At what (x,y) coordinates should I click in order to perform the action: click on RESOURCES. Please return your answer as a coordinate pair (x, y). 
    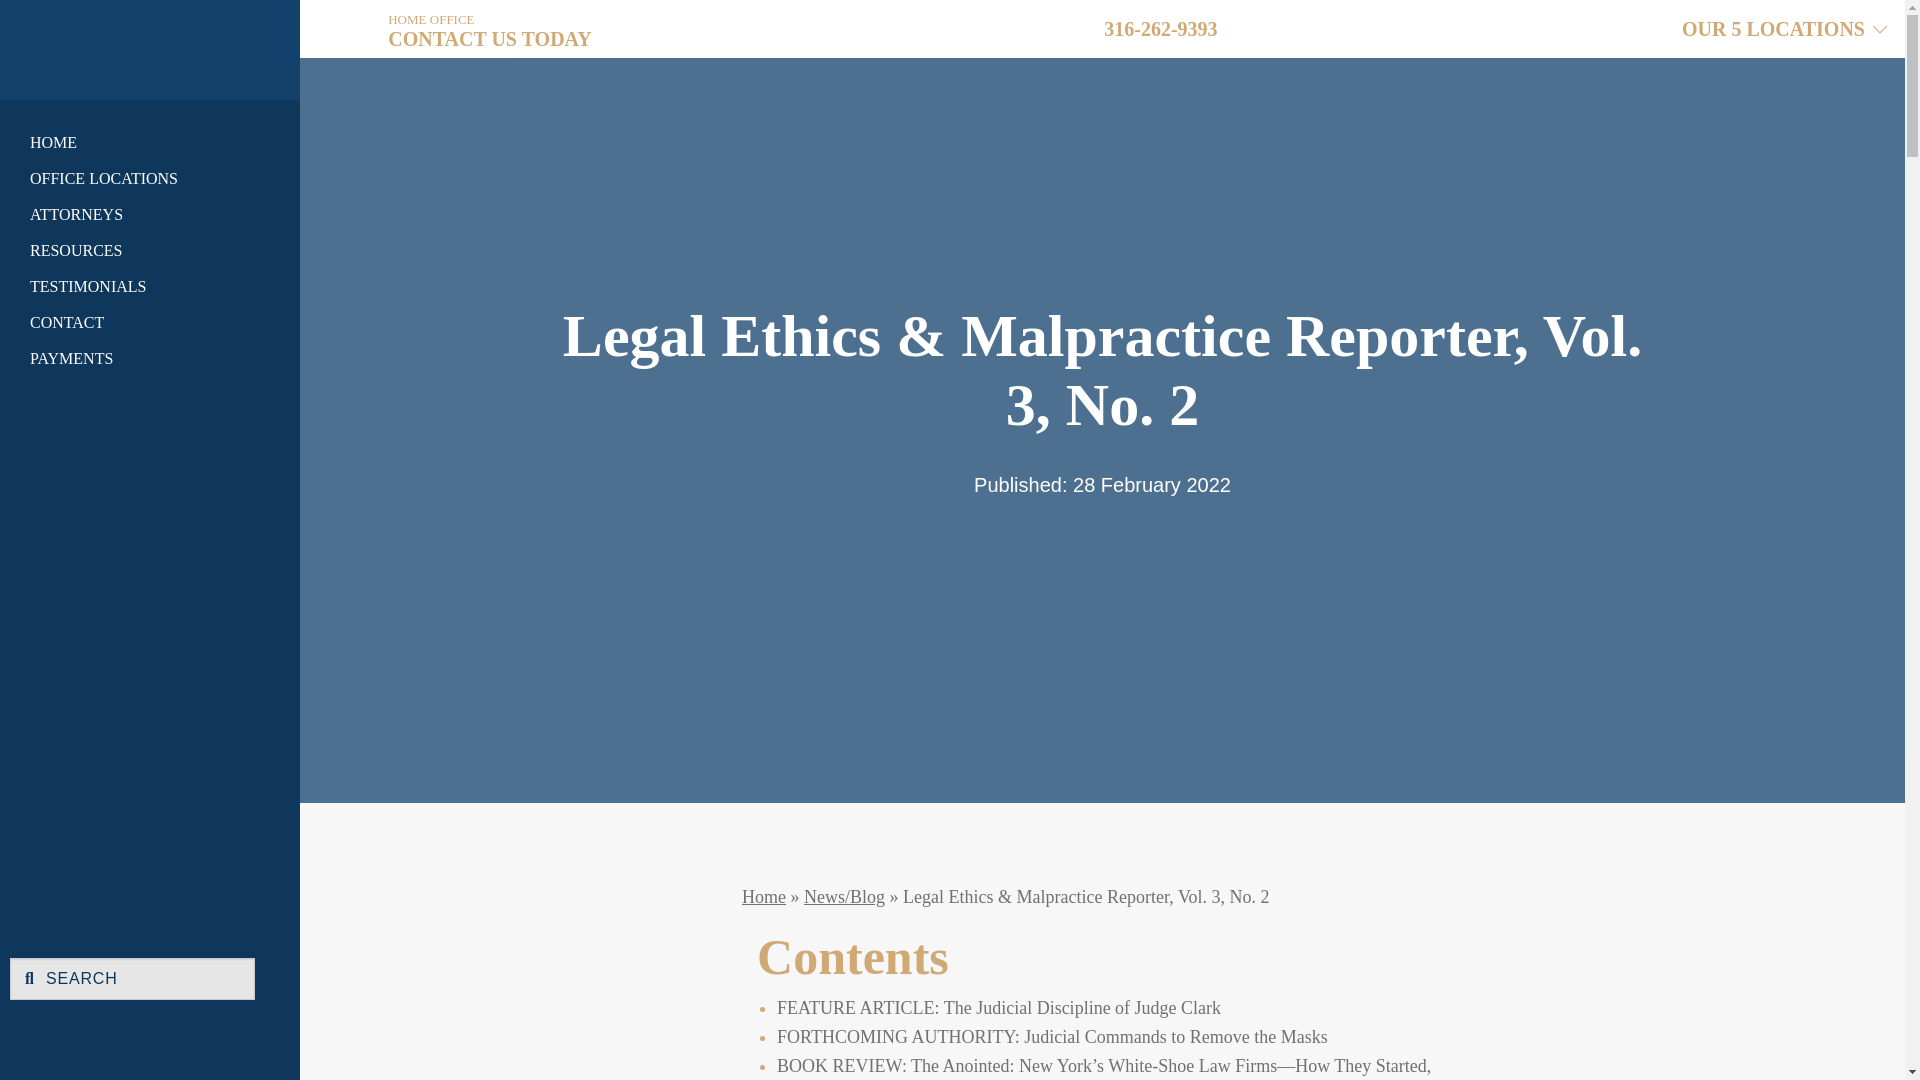
    Looking at the image, I should click on (132, 251).